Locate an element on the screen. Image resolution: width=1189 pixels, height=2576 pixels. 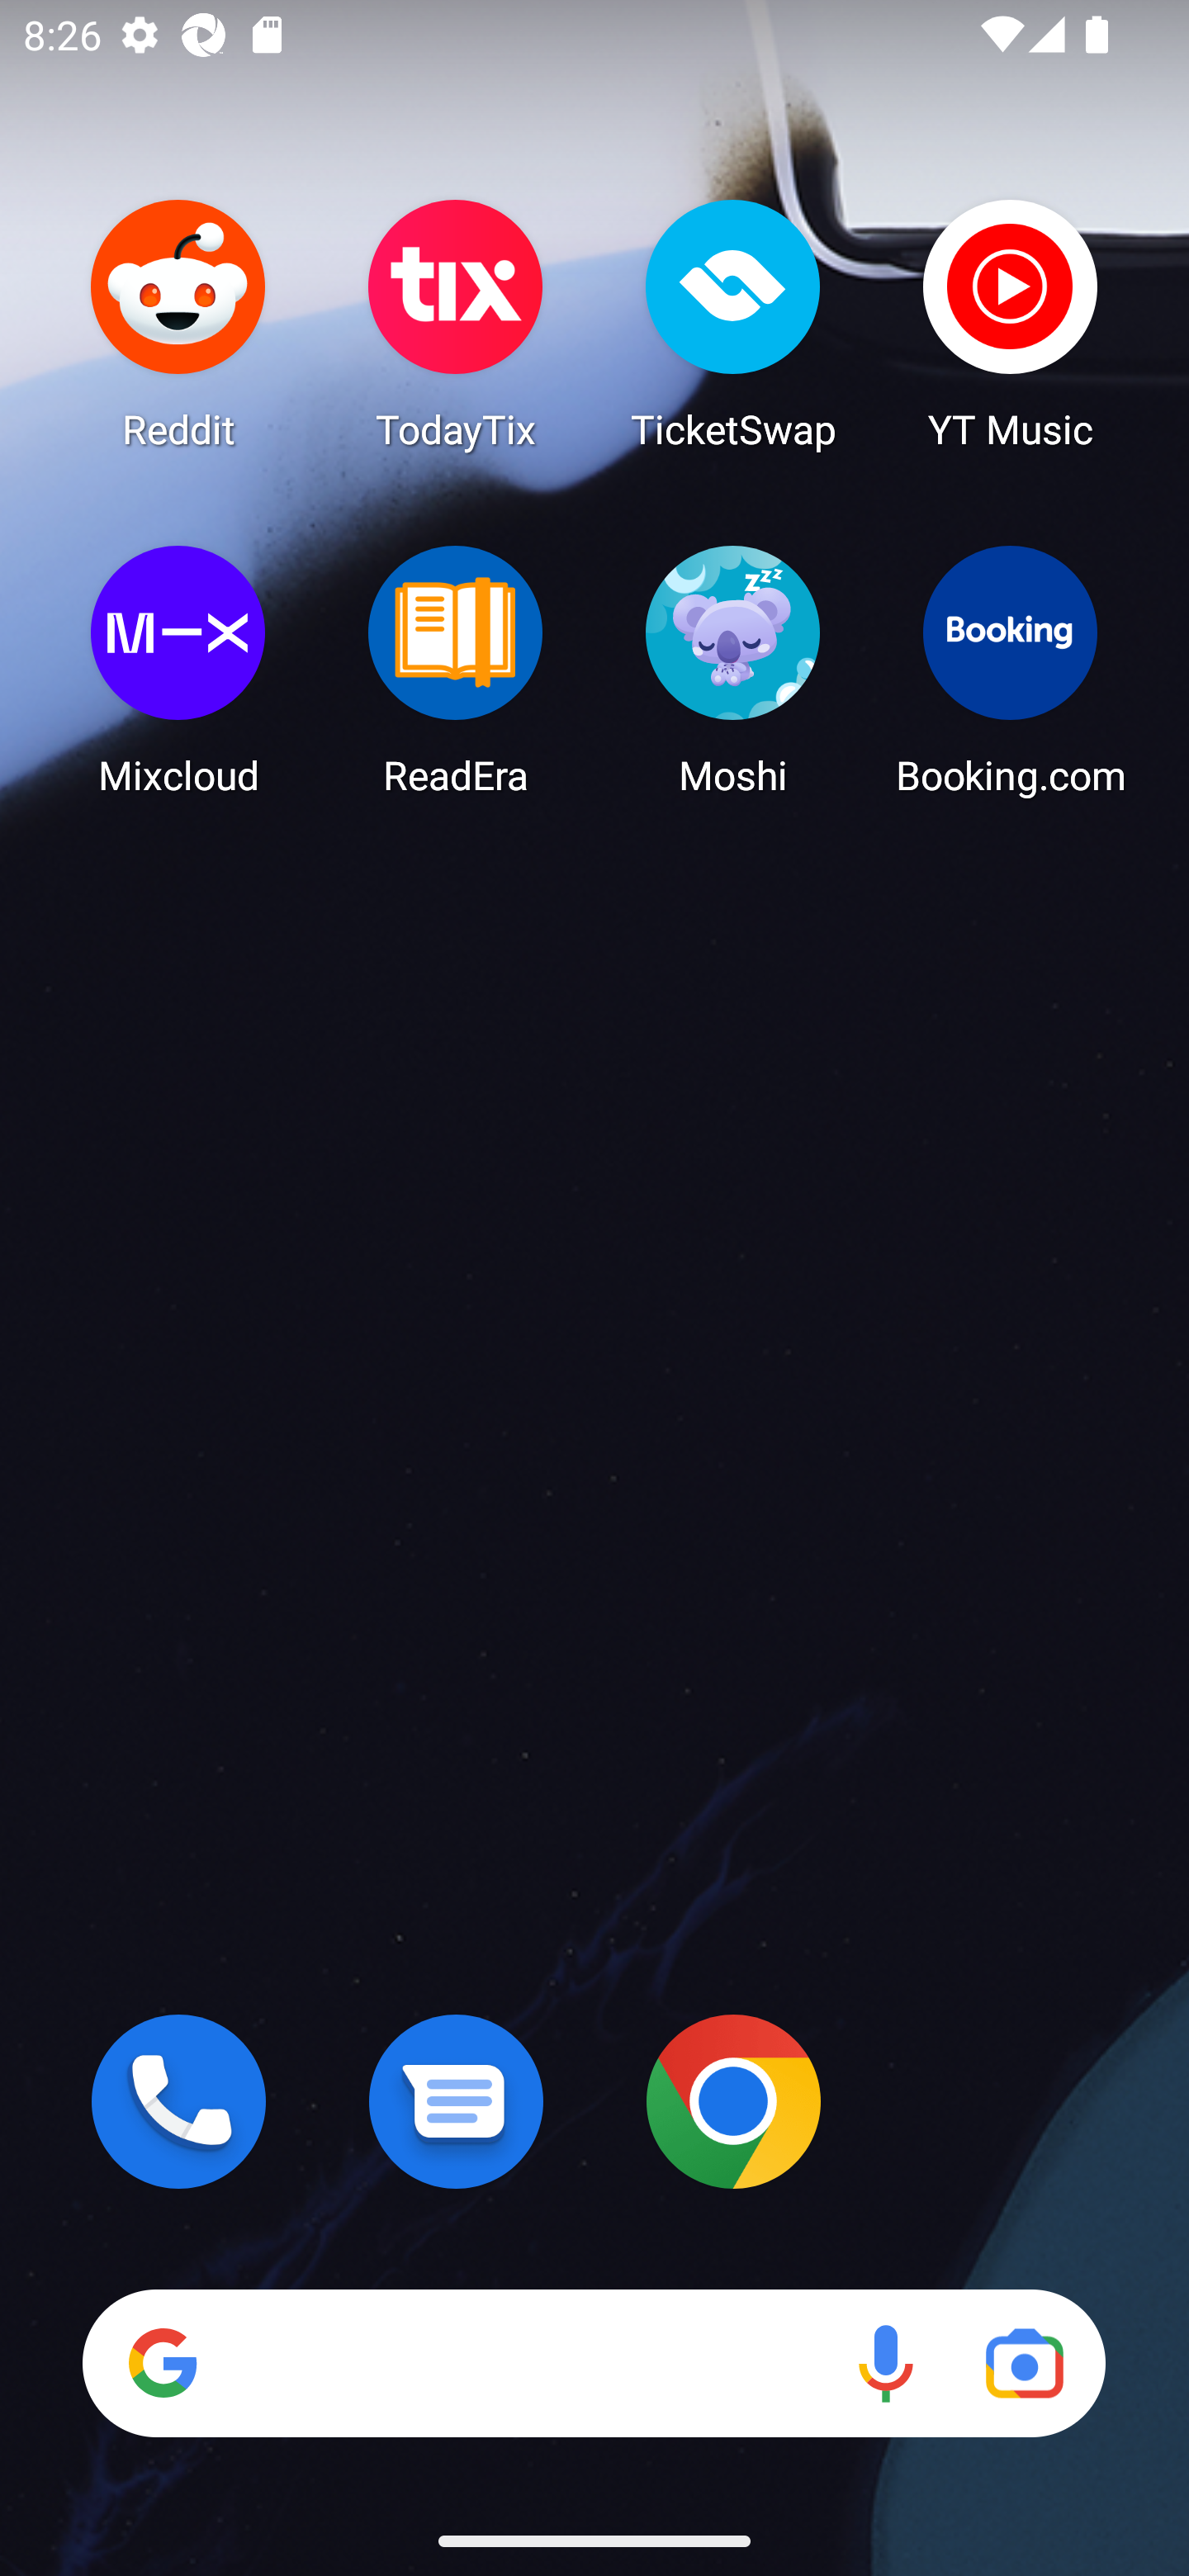
Reddit is located at coordinates (178, 324).